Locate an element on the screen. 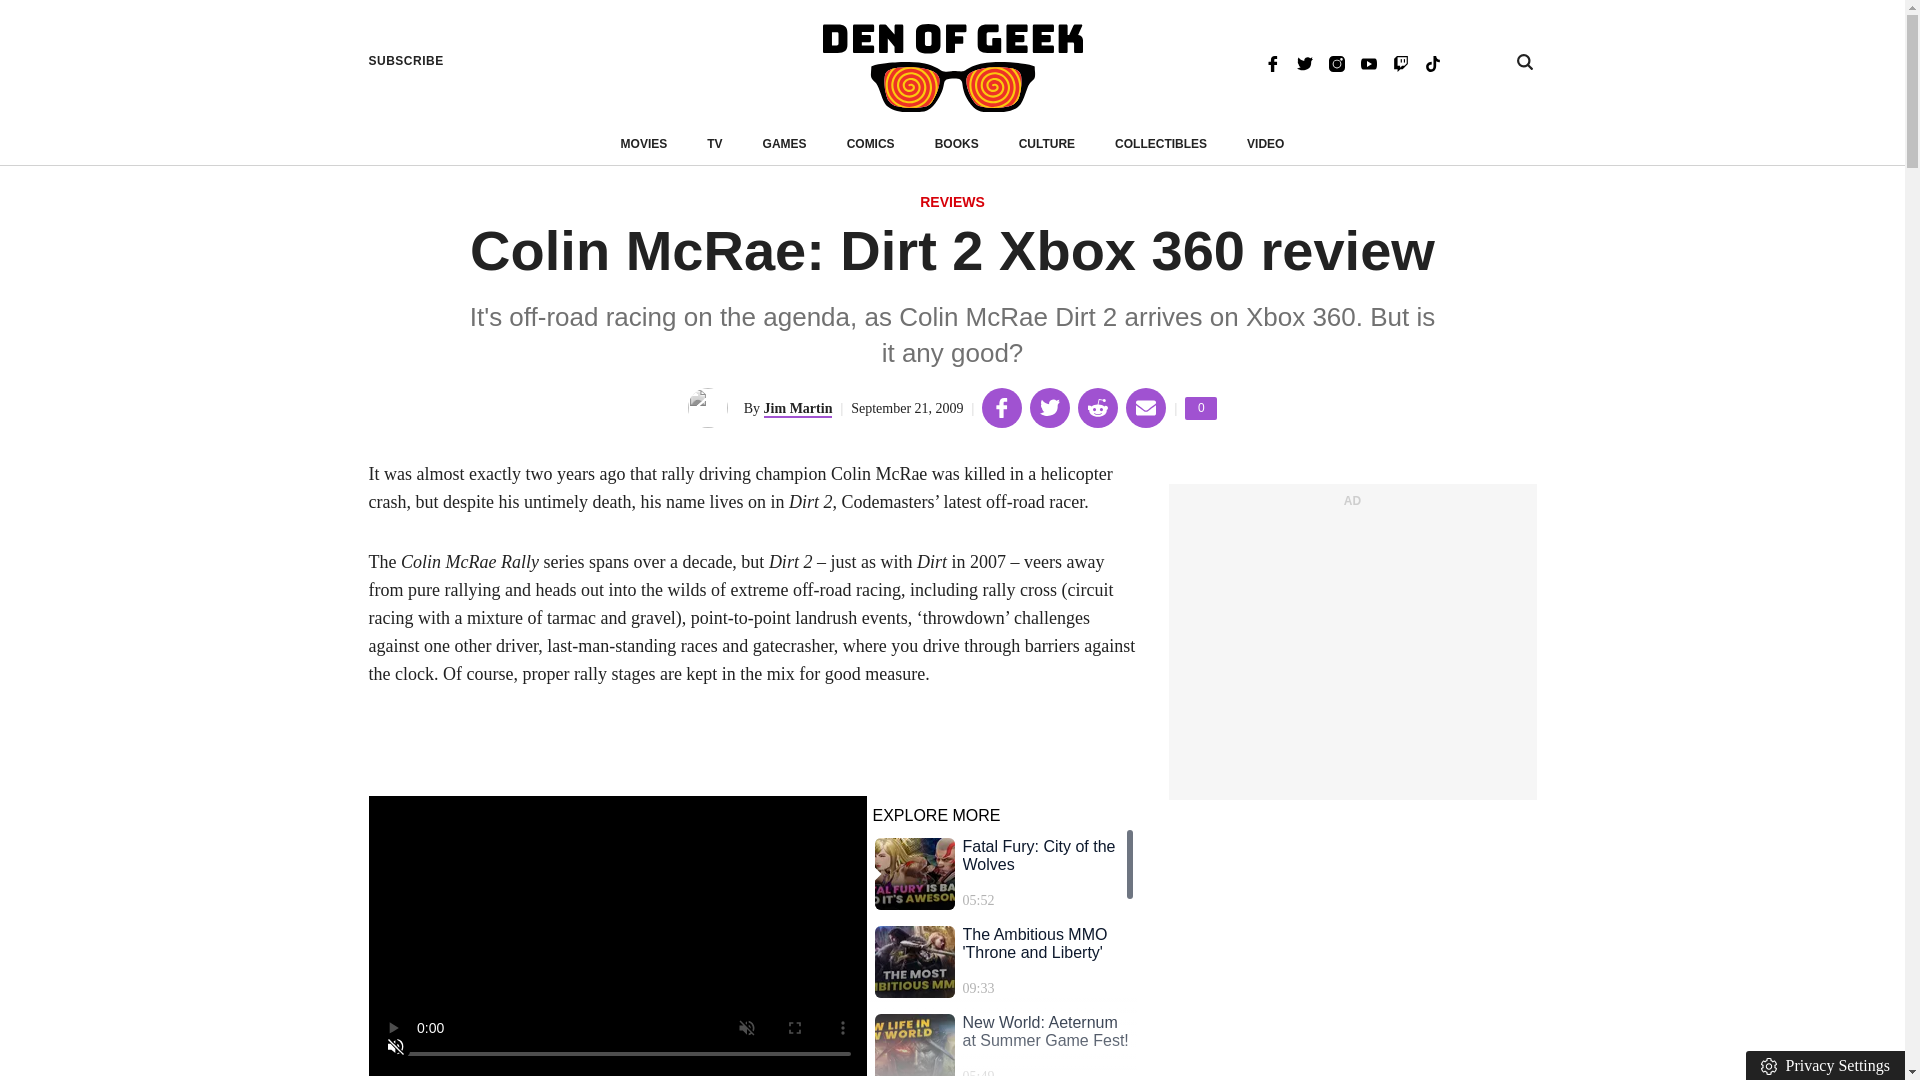 This screenshot has height=1080, width=1920. VIDEO is located at coordinates (952, 68).